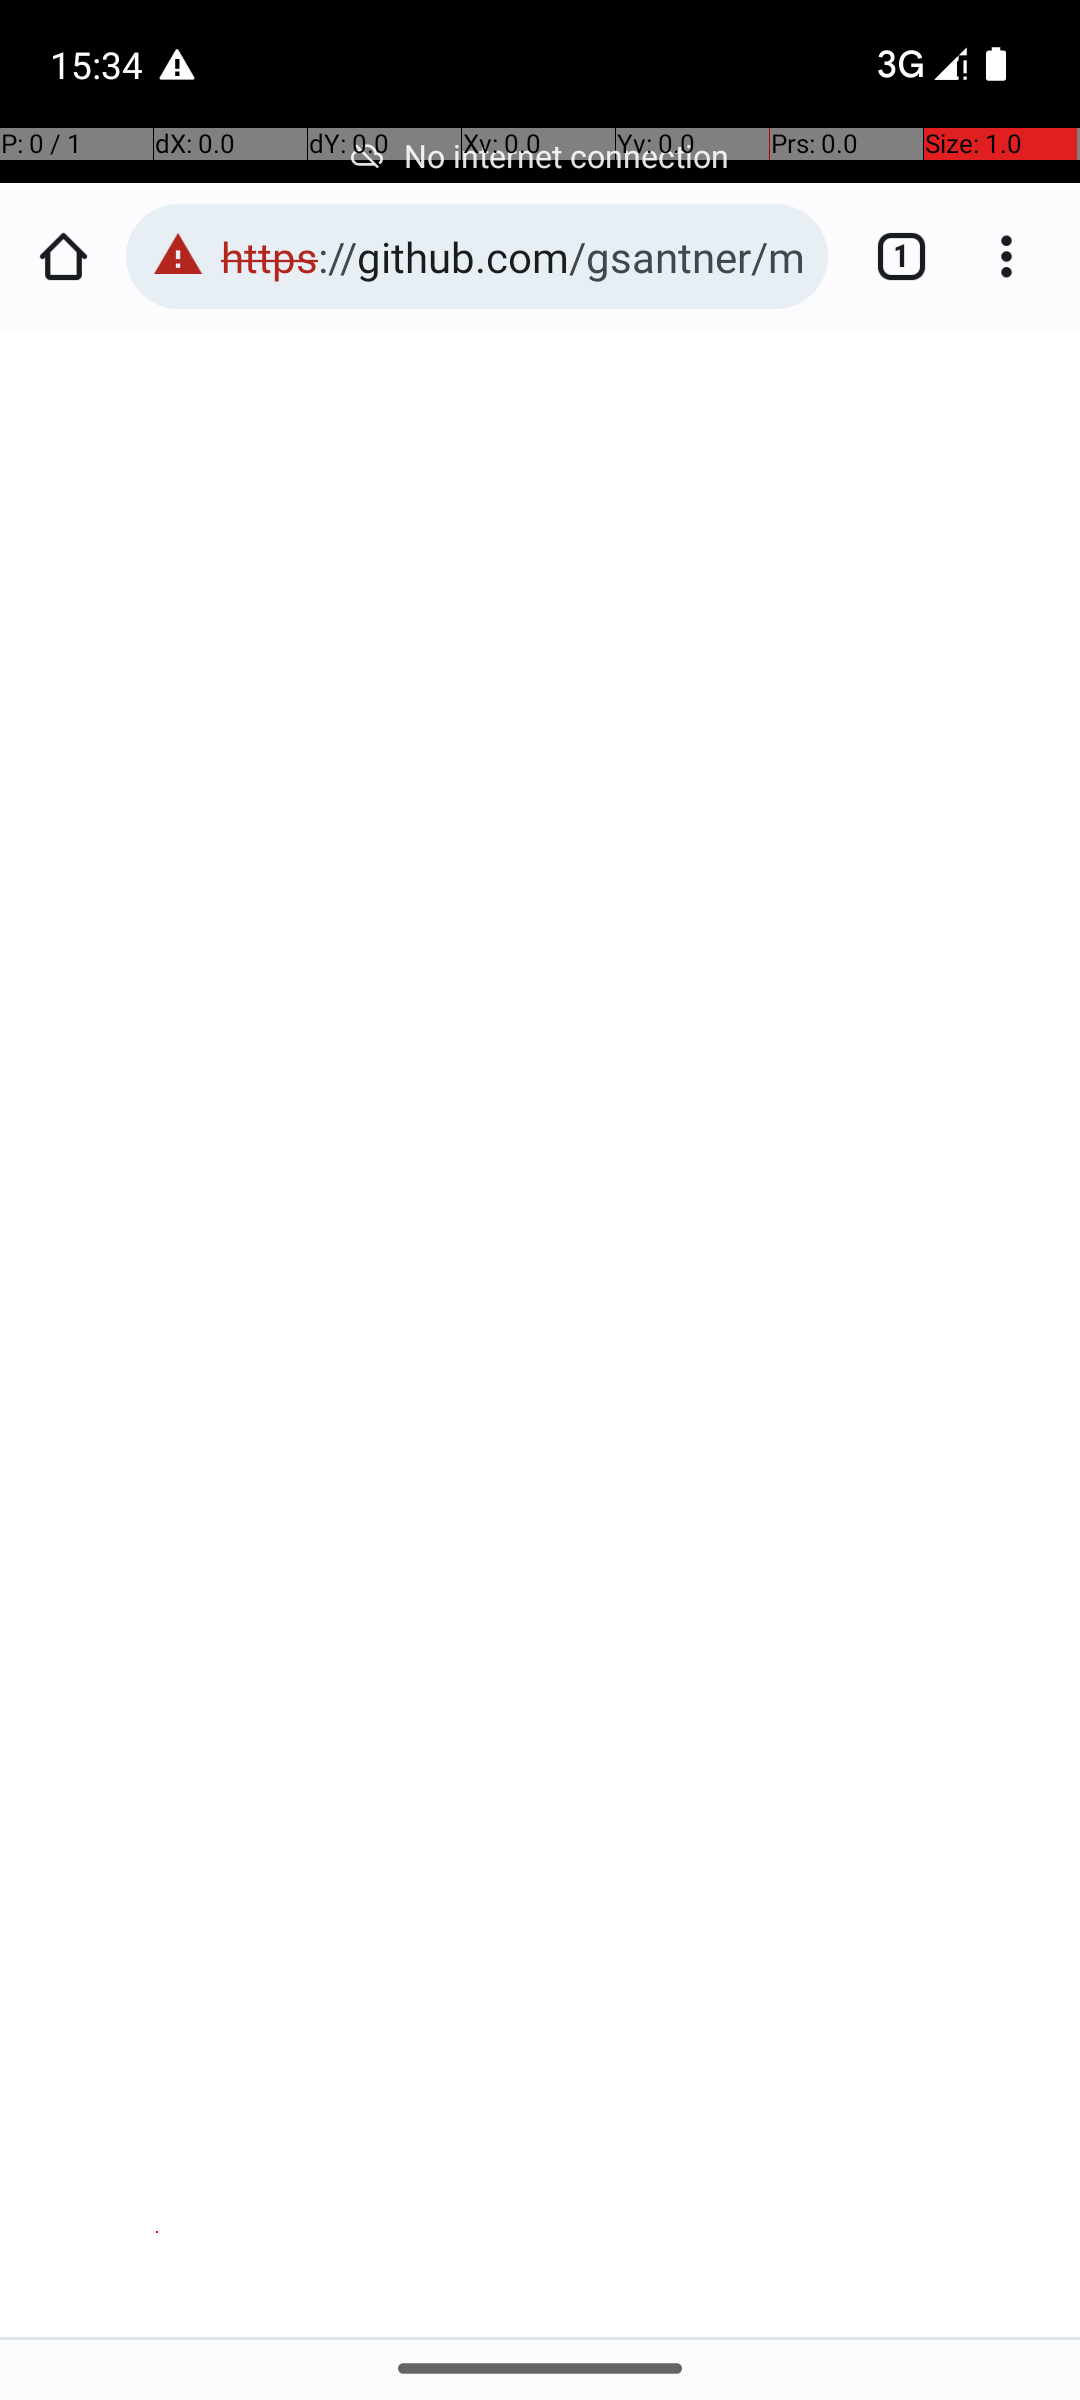 The height and width of the screenshot is (2400, 1080). I want to click on To get Chrome’s highest level of security, , so click(551, 1378).